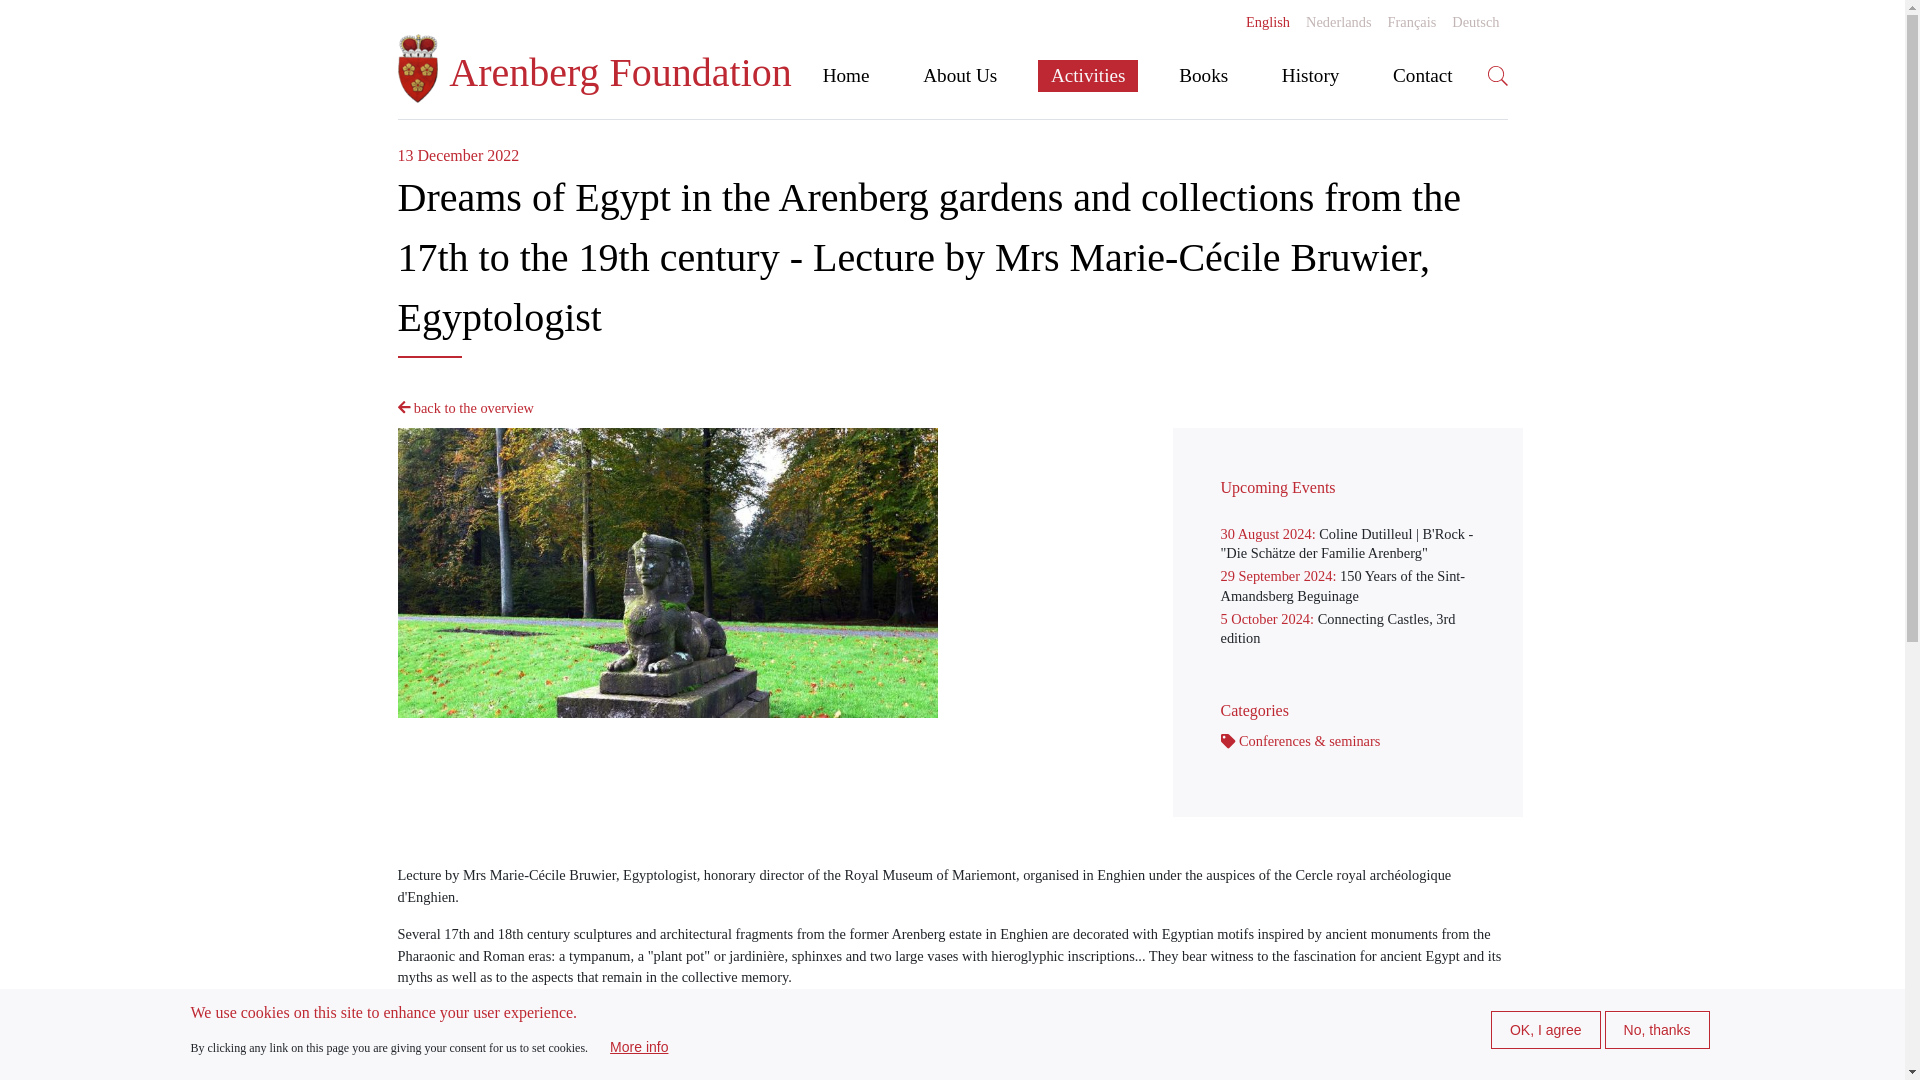  I want to click on Nederlands, so click(1338, 22).